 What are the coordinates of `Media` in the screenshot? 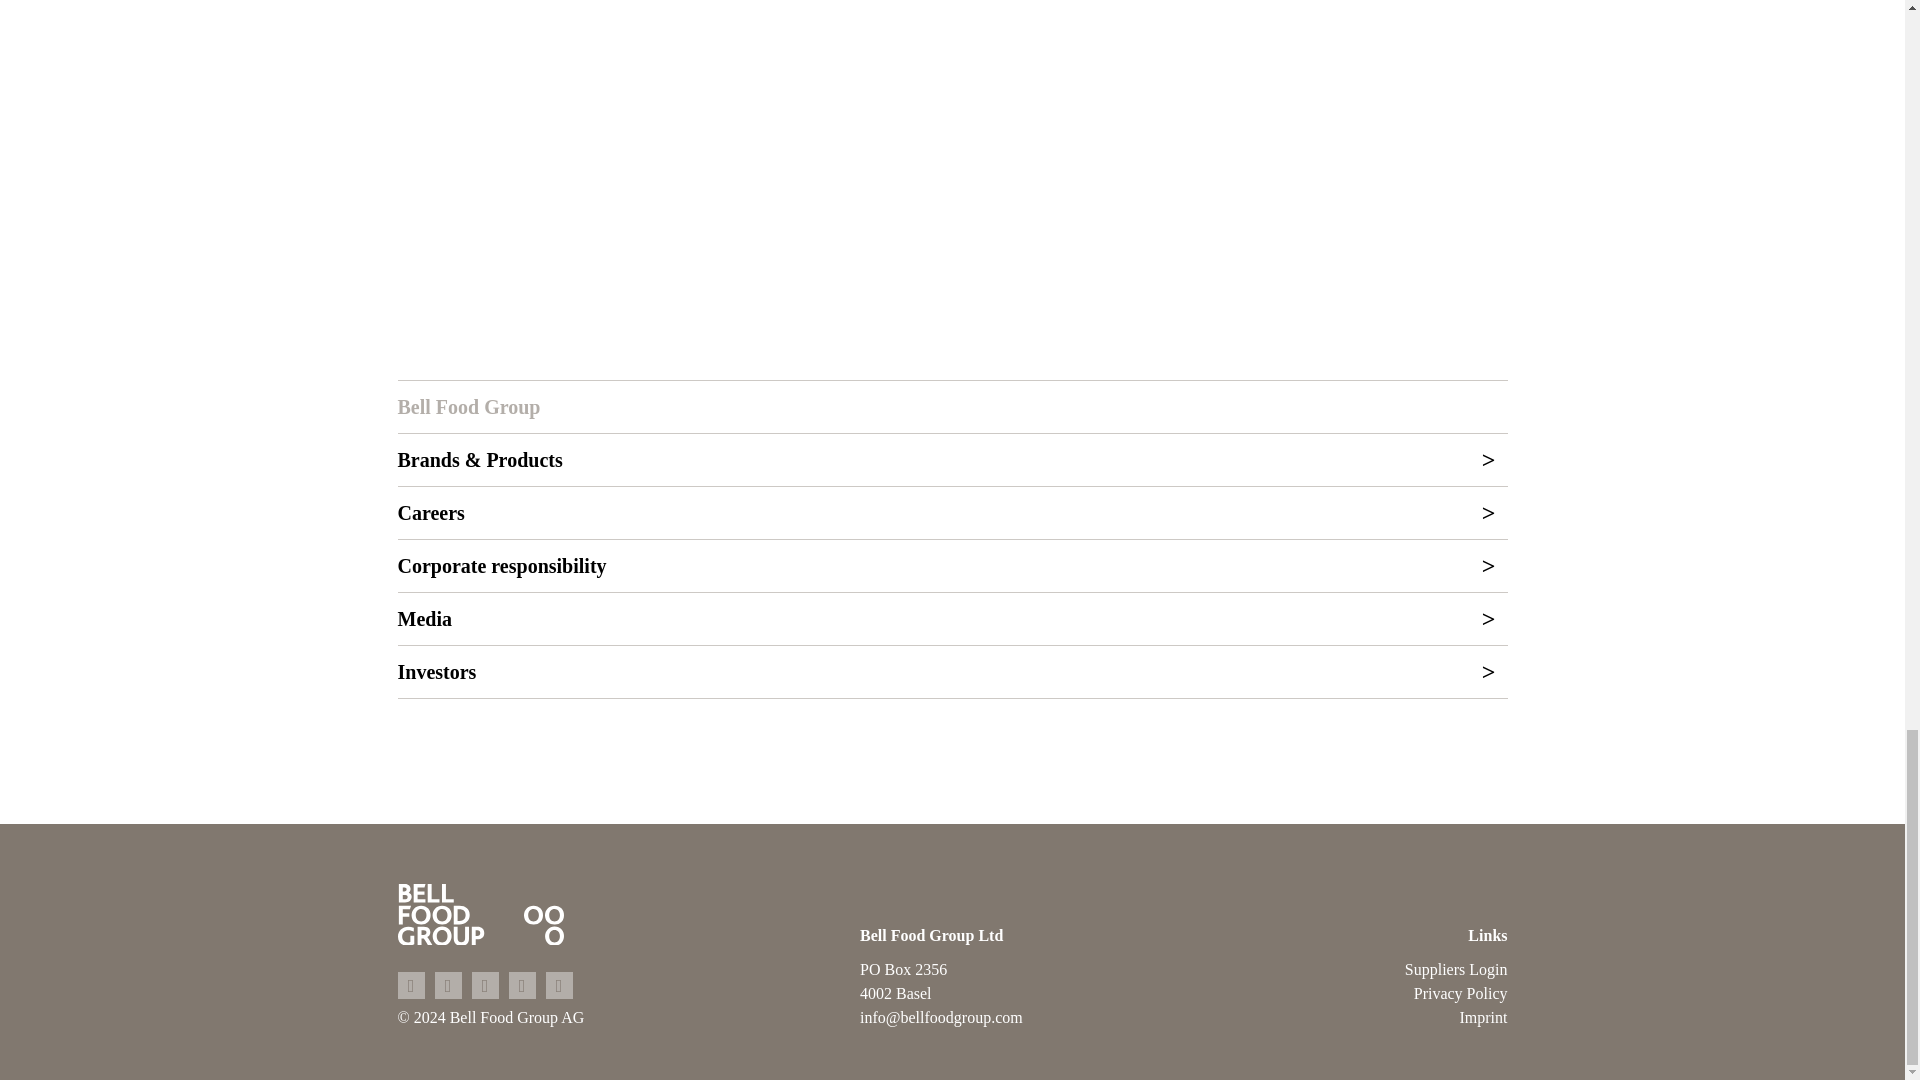 It's located at (952, 618).